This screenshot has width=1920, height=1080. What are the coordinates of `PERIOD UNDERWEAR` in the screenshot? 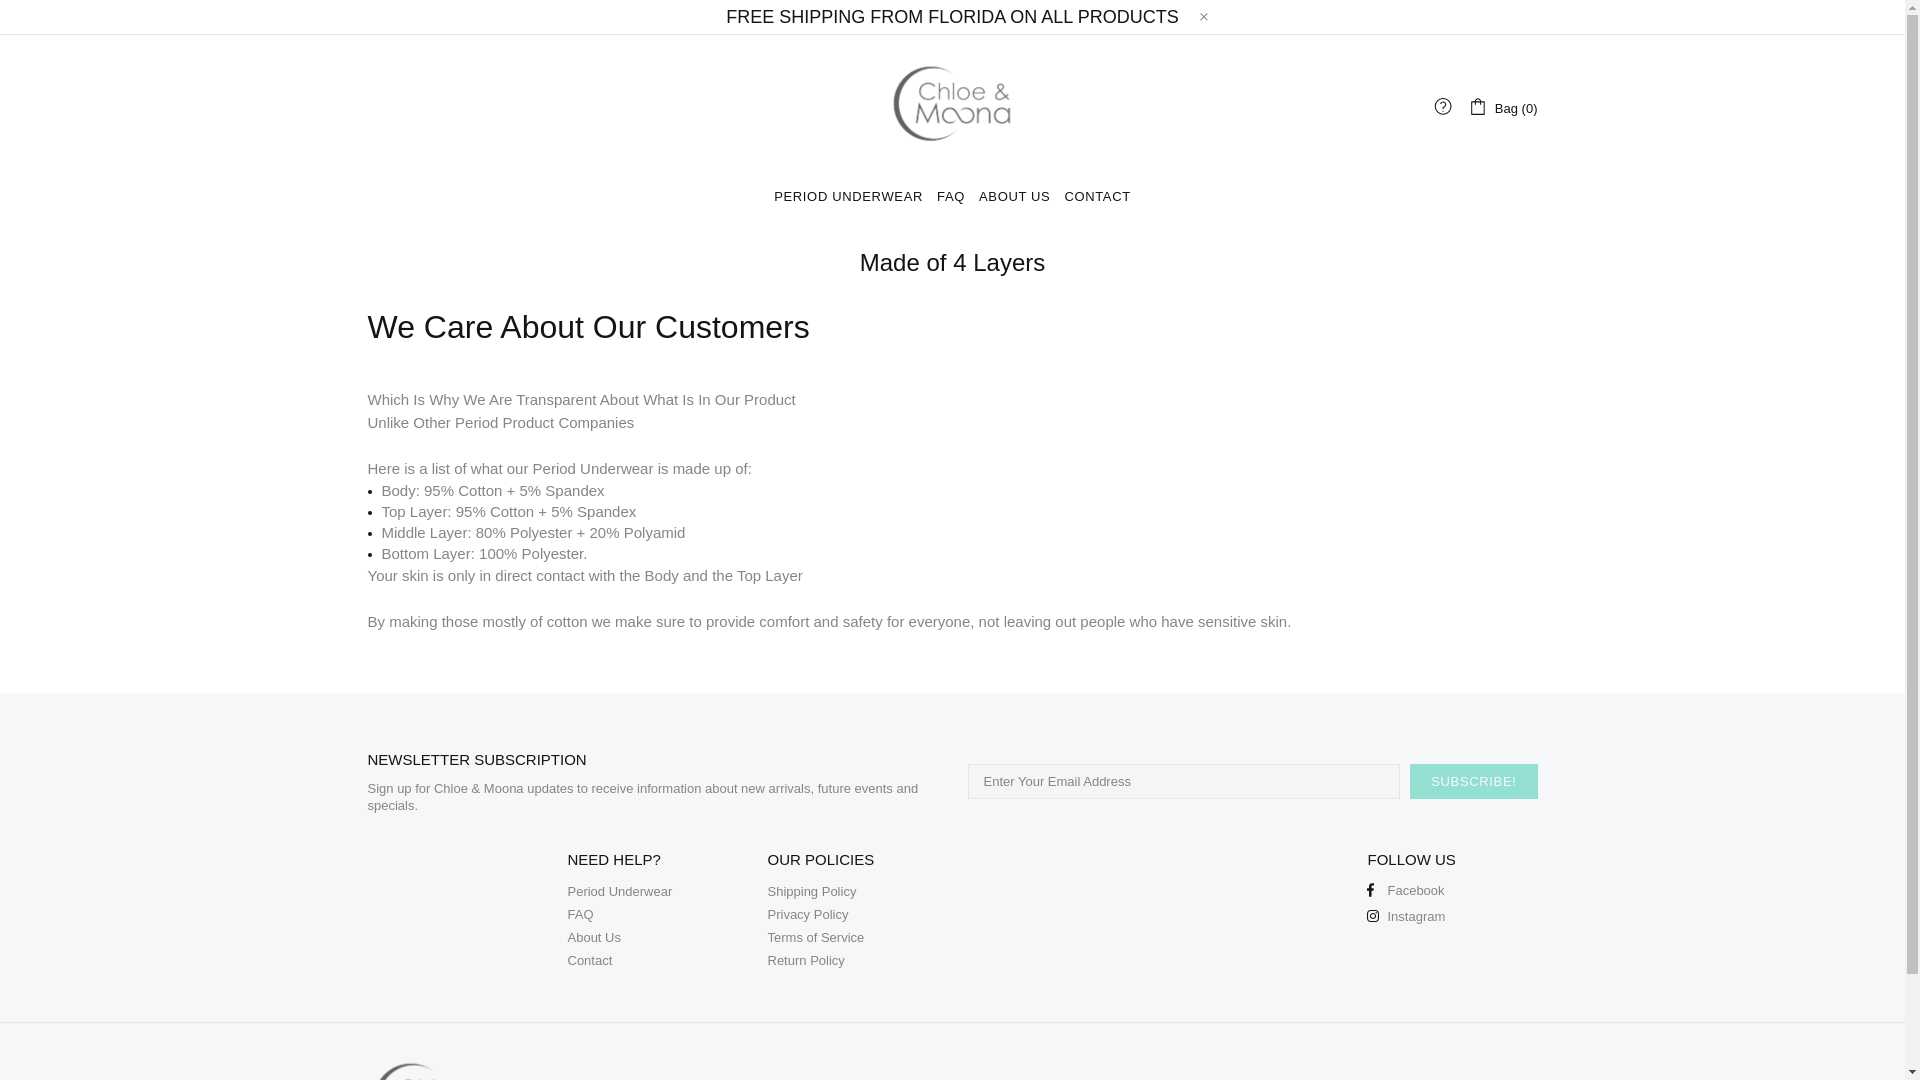 It's located at (848, 197).